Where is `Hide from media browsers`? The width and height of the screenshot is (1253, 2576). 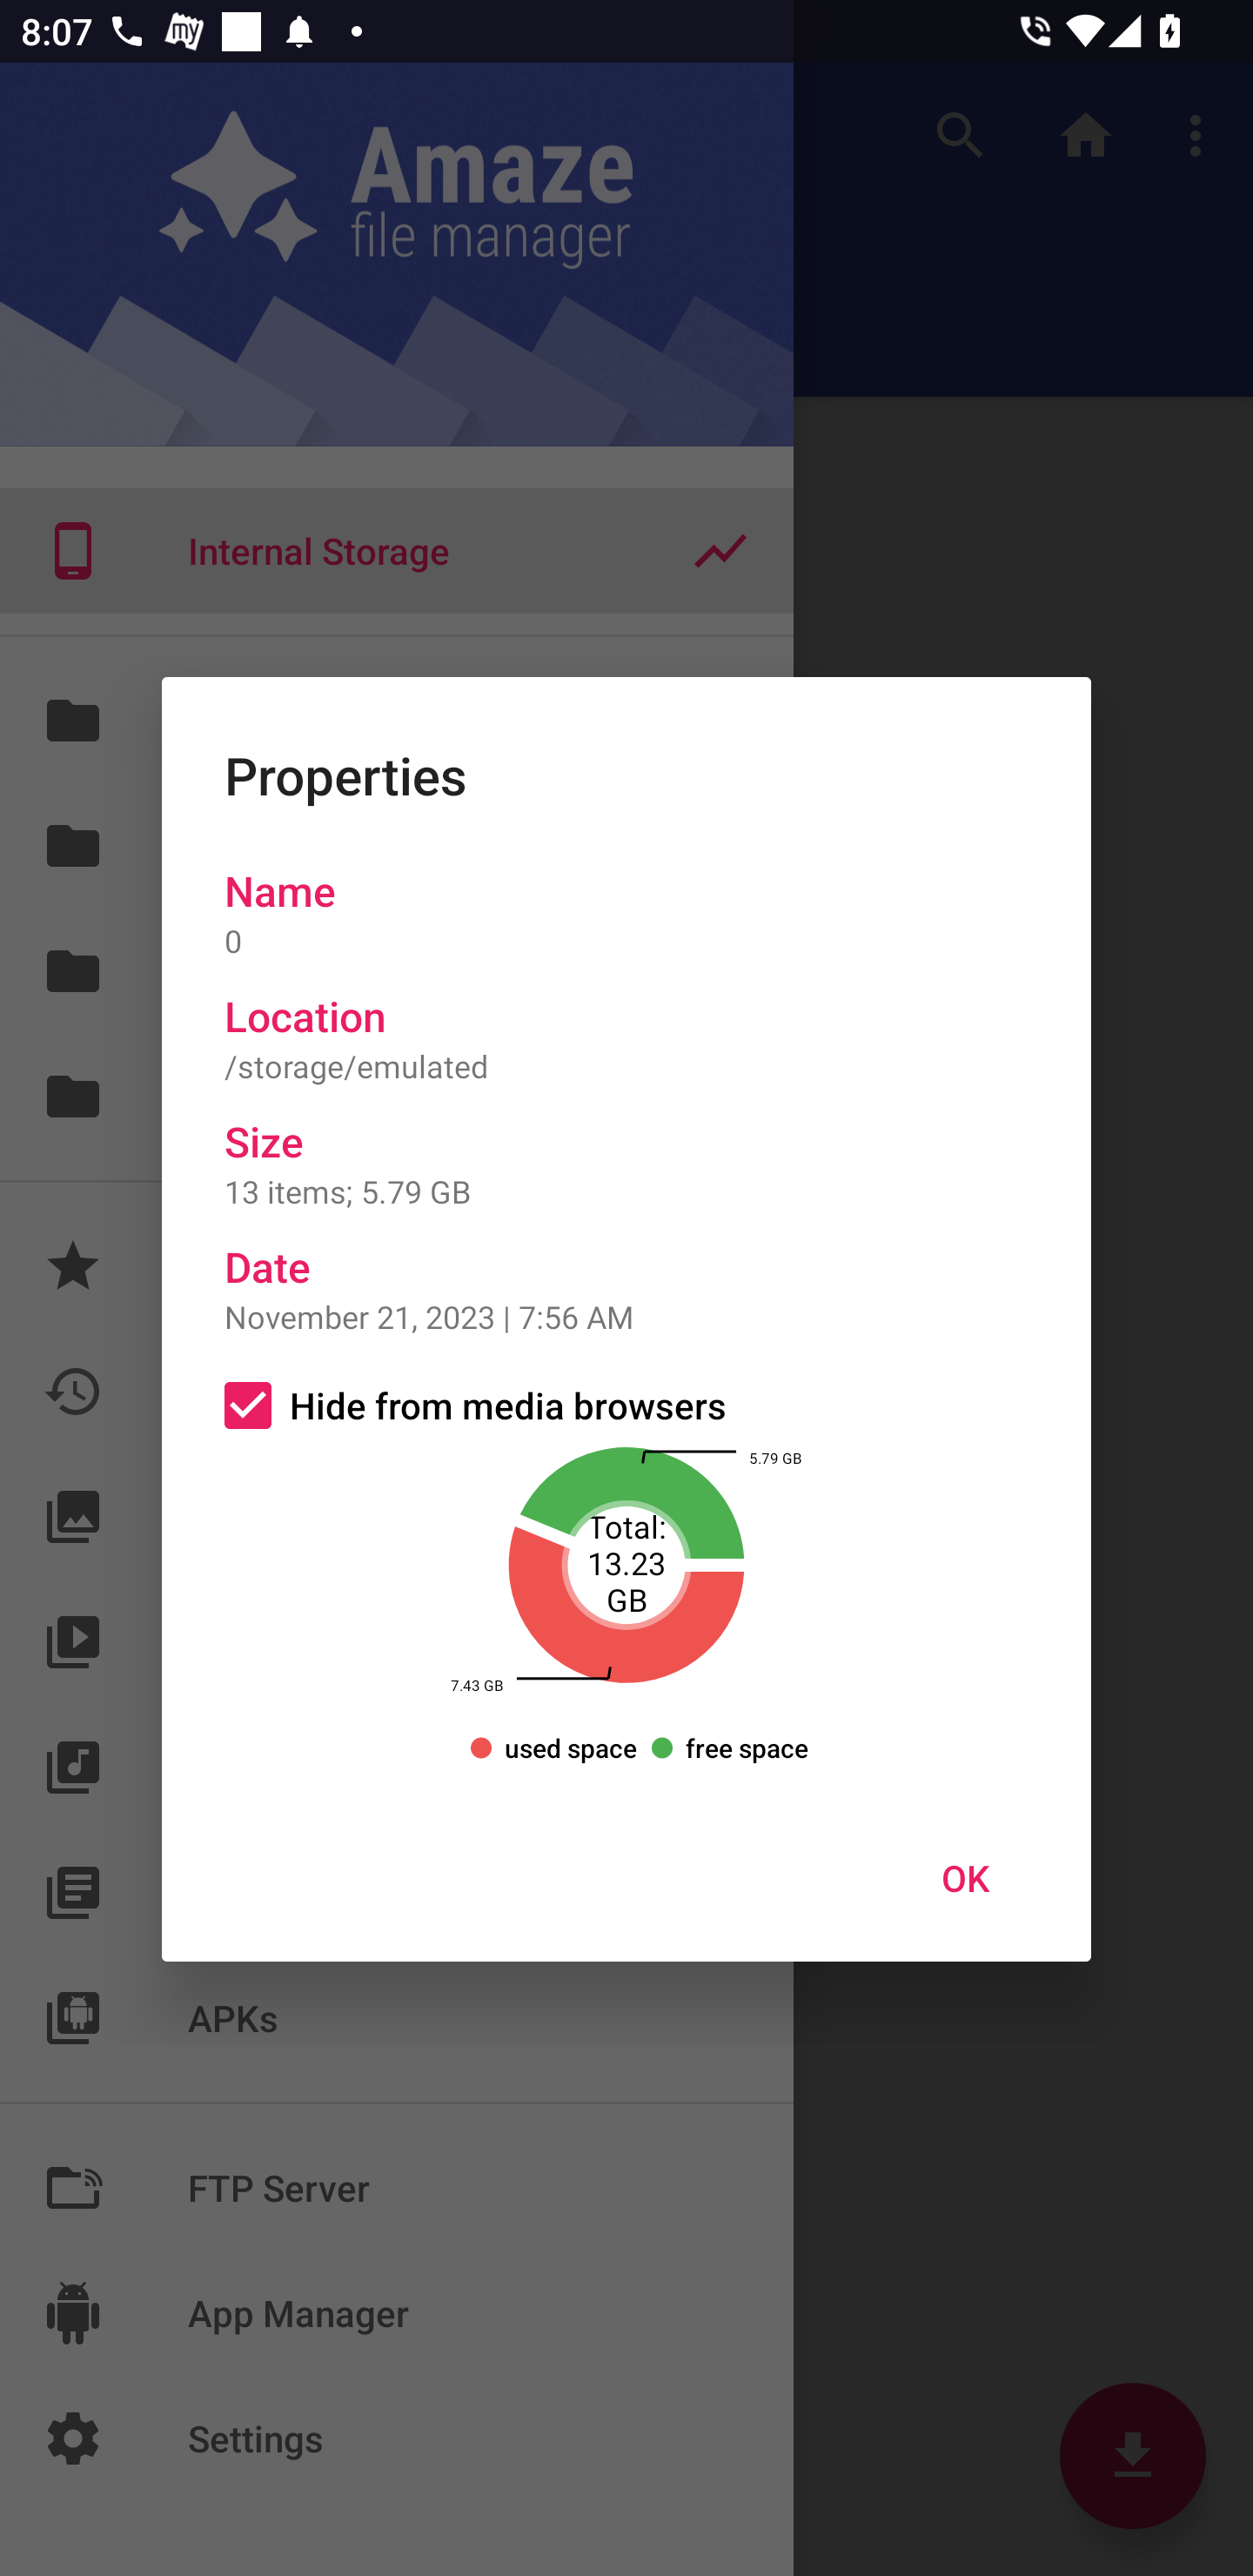
Hide from media browsers is located at coordinates (626, 1405).